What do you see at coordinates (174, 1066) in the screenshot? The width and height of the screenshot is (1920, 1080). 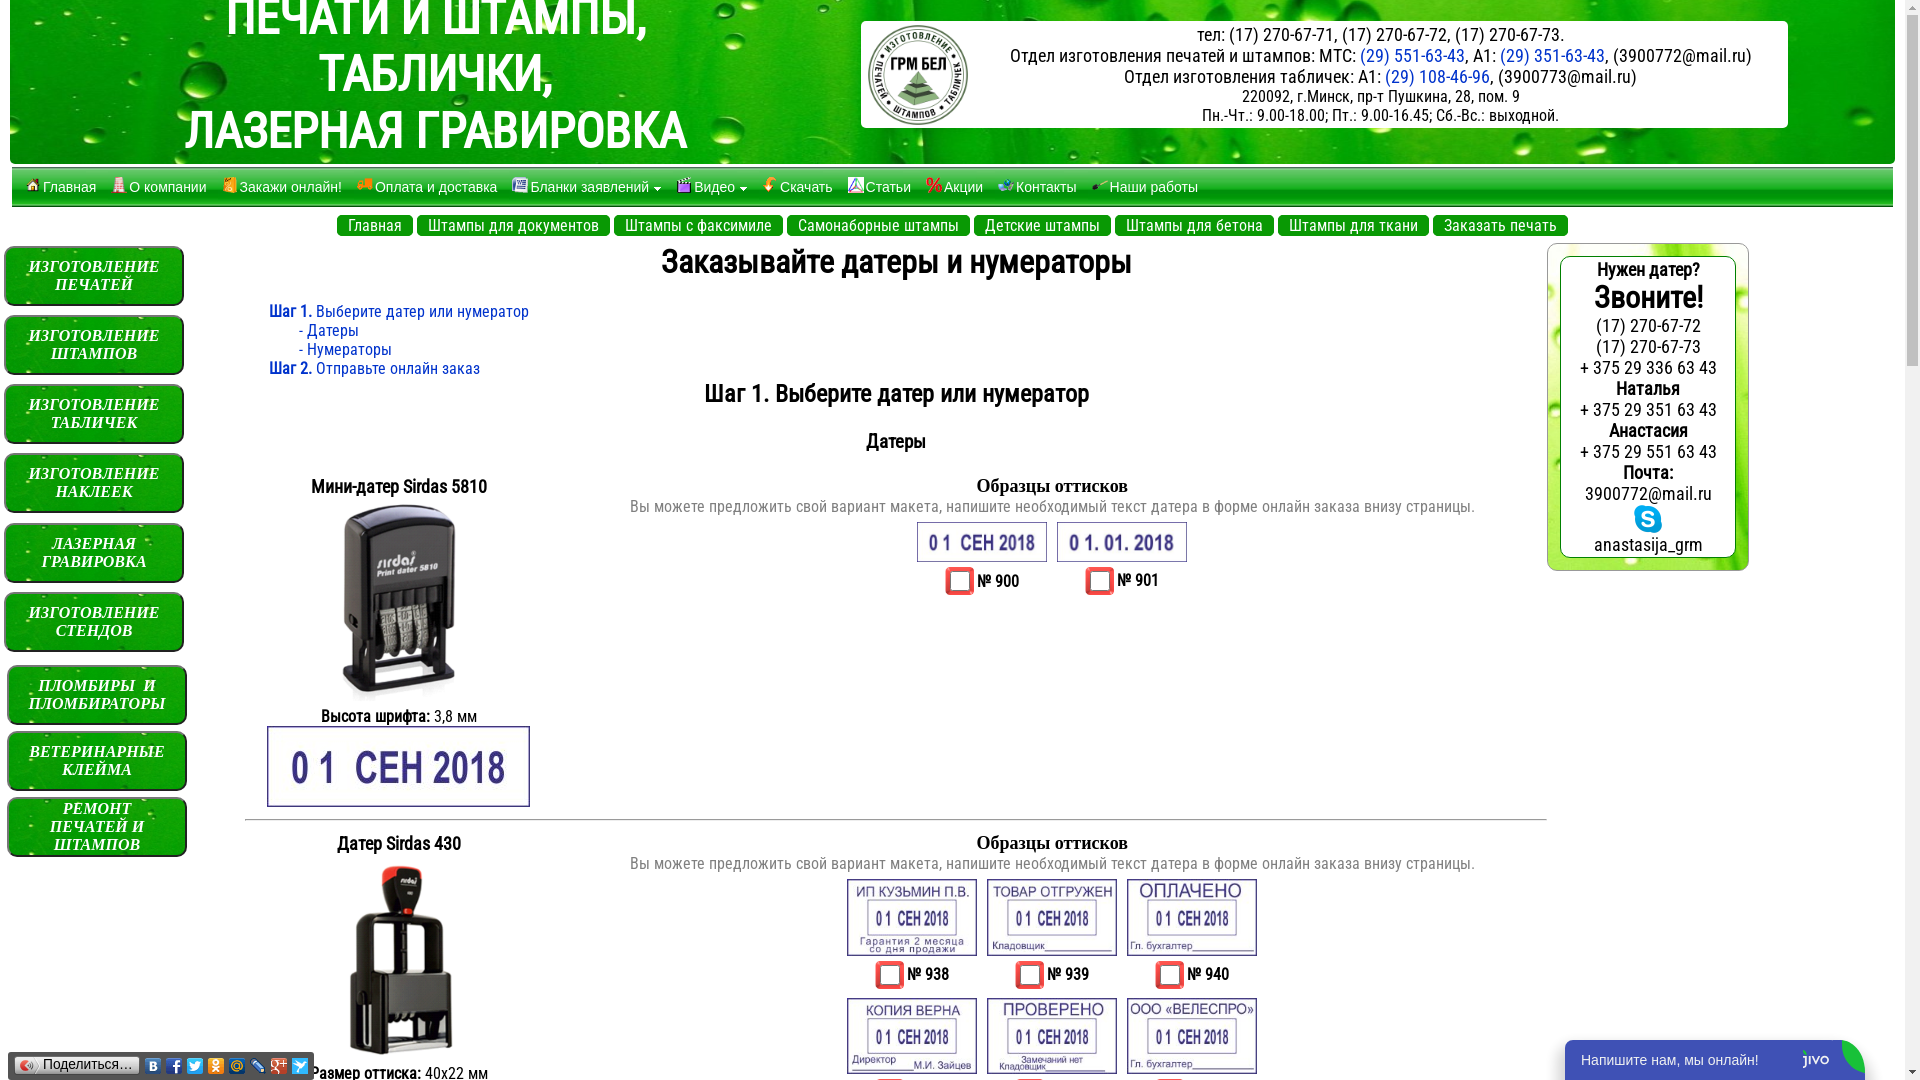 I see `Facebook` at bounding box center [174, 1066].